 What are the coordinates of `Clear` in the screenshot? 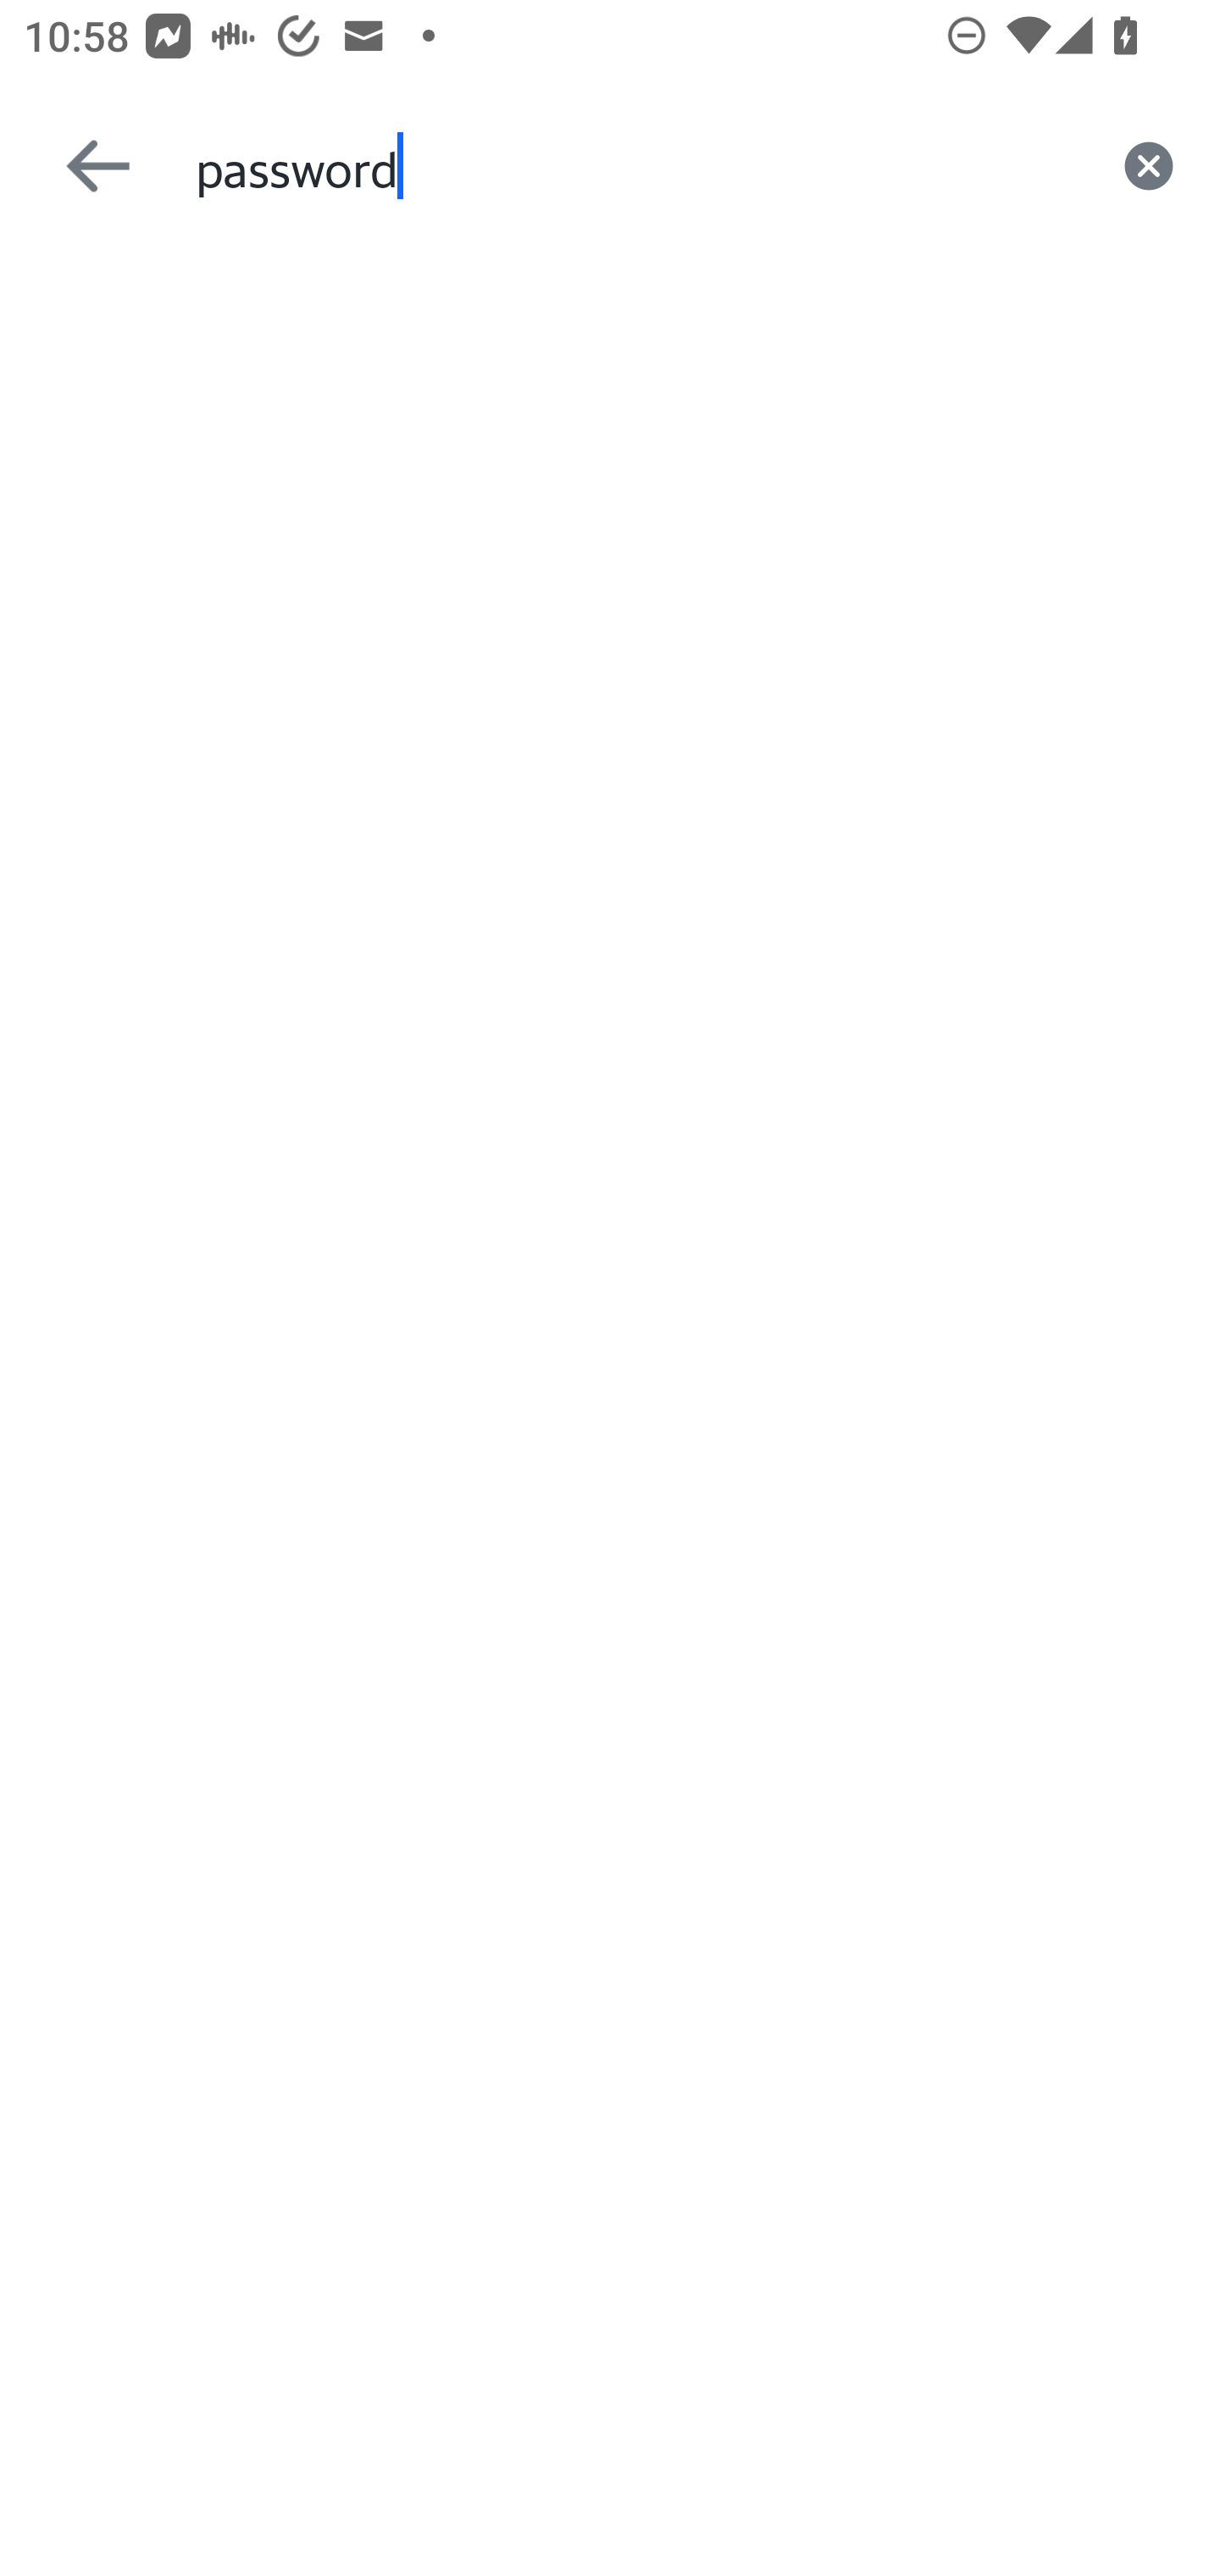 It's located at (1149, 166).